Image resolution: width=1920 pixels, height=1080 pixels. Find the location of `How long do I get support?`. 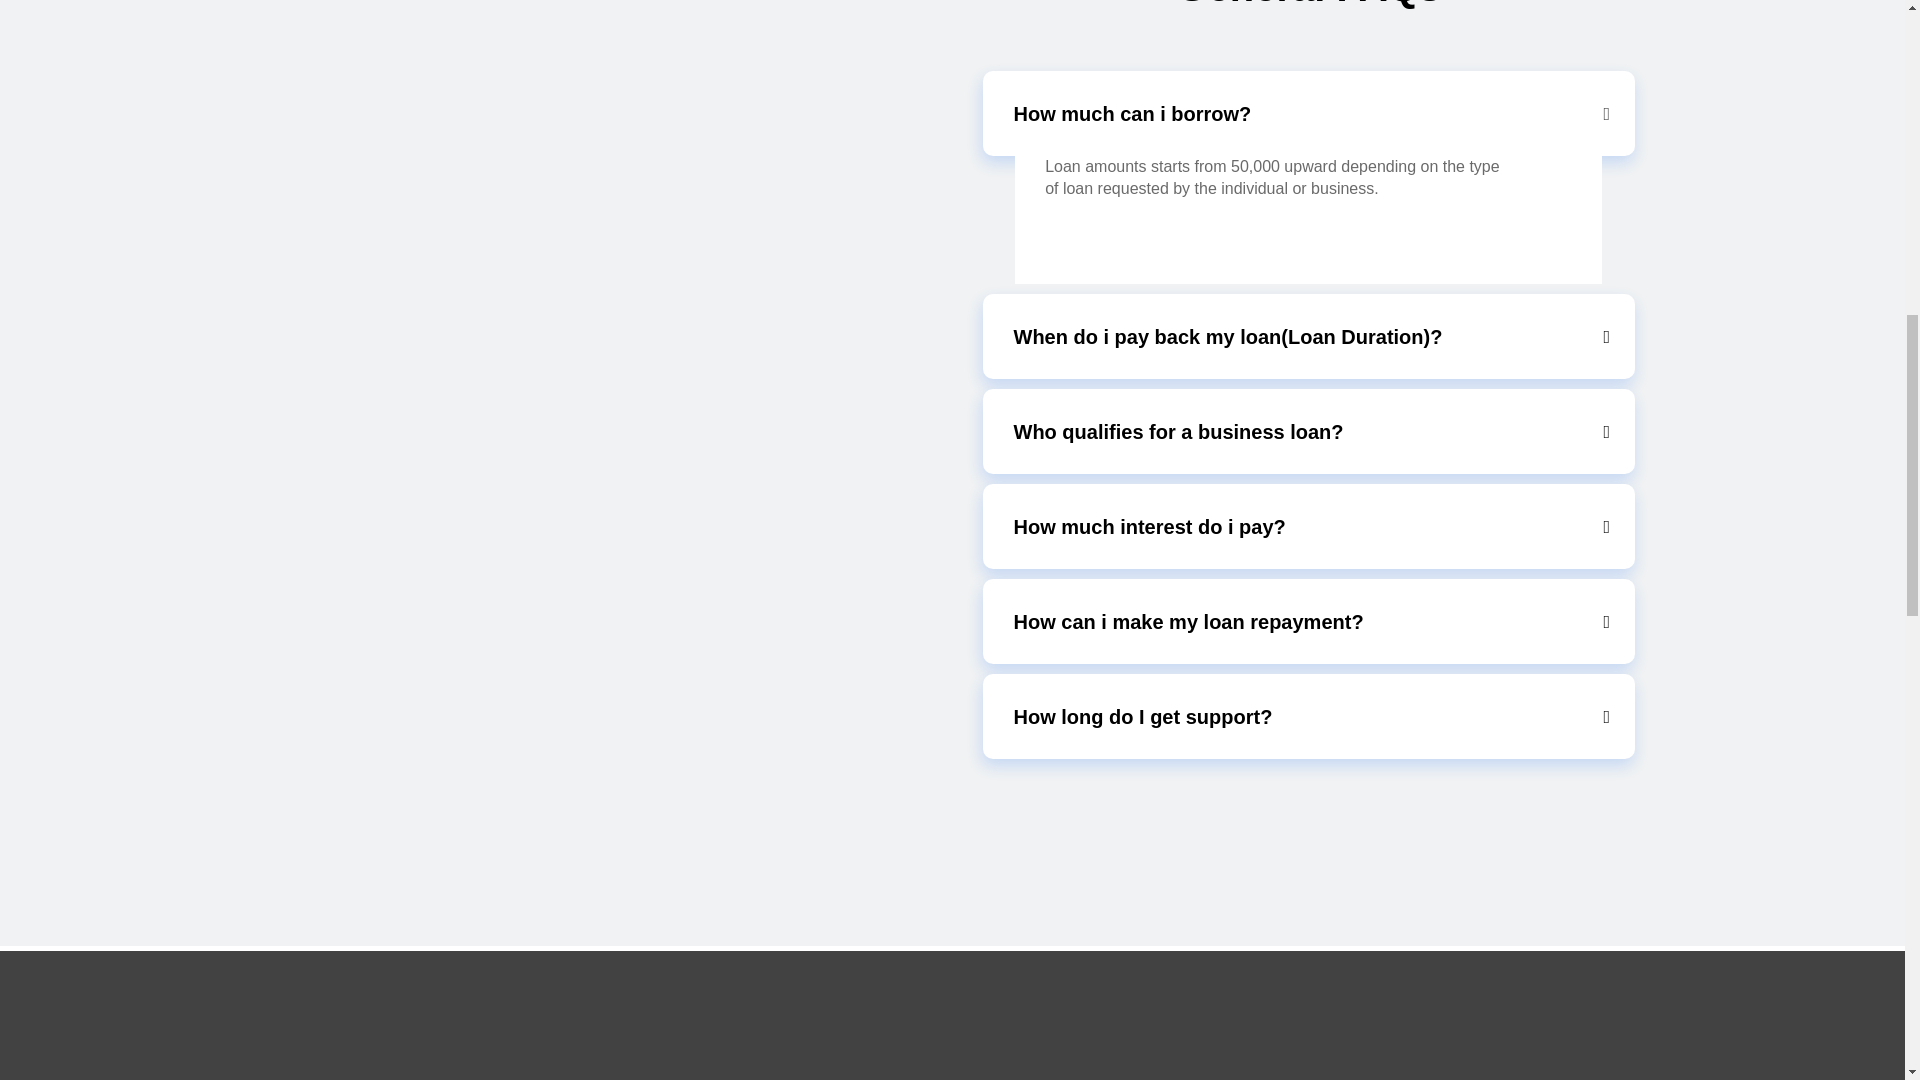

How long do I get support? is located at coordinates (1308, 716).